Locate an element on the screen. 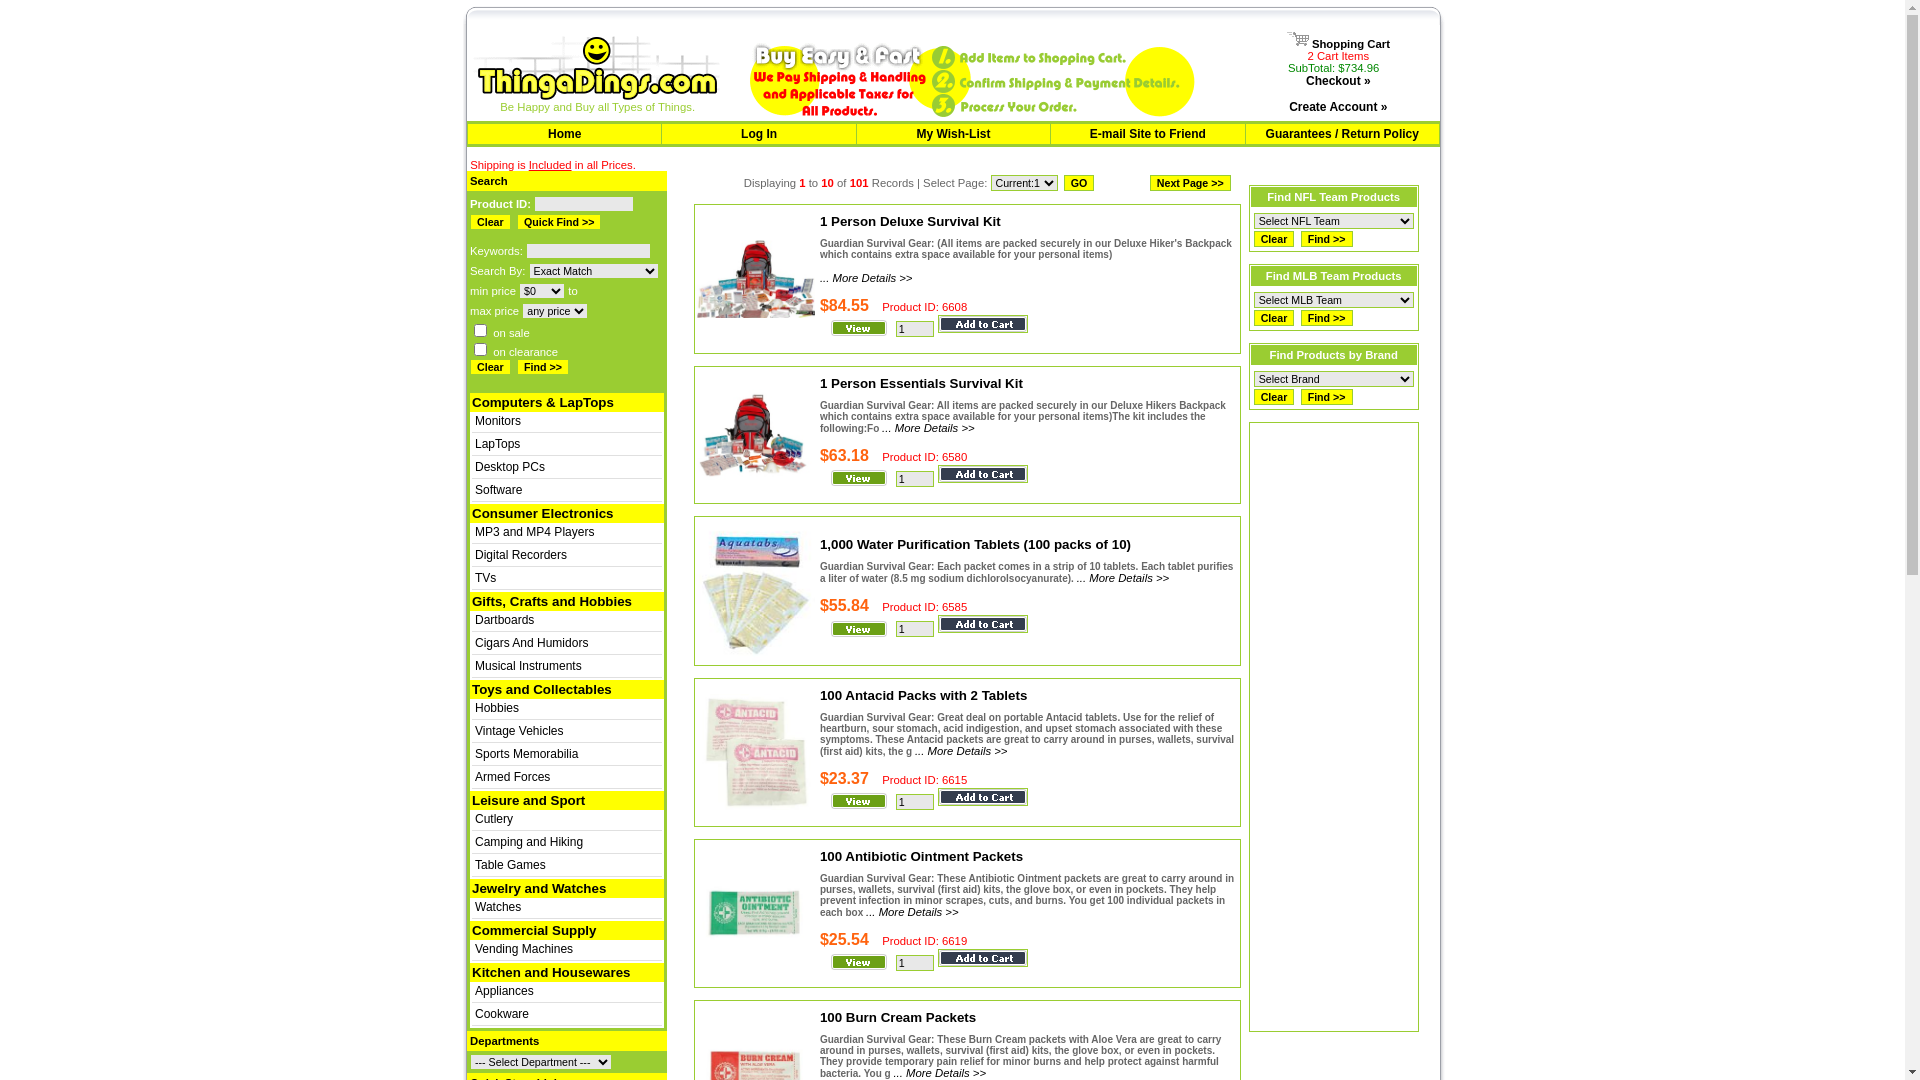  Toys and Collectables is located at coordinates (542, 690).